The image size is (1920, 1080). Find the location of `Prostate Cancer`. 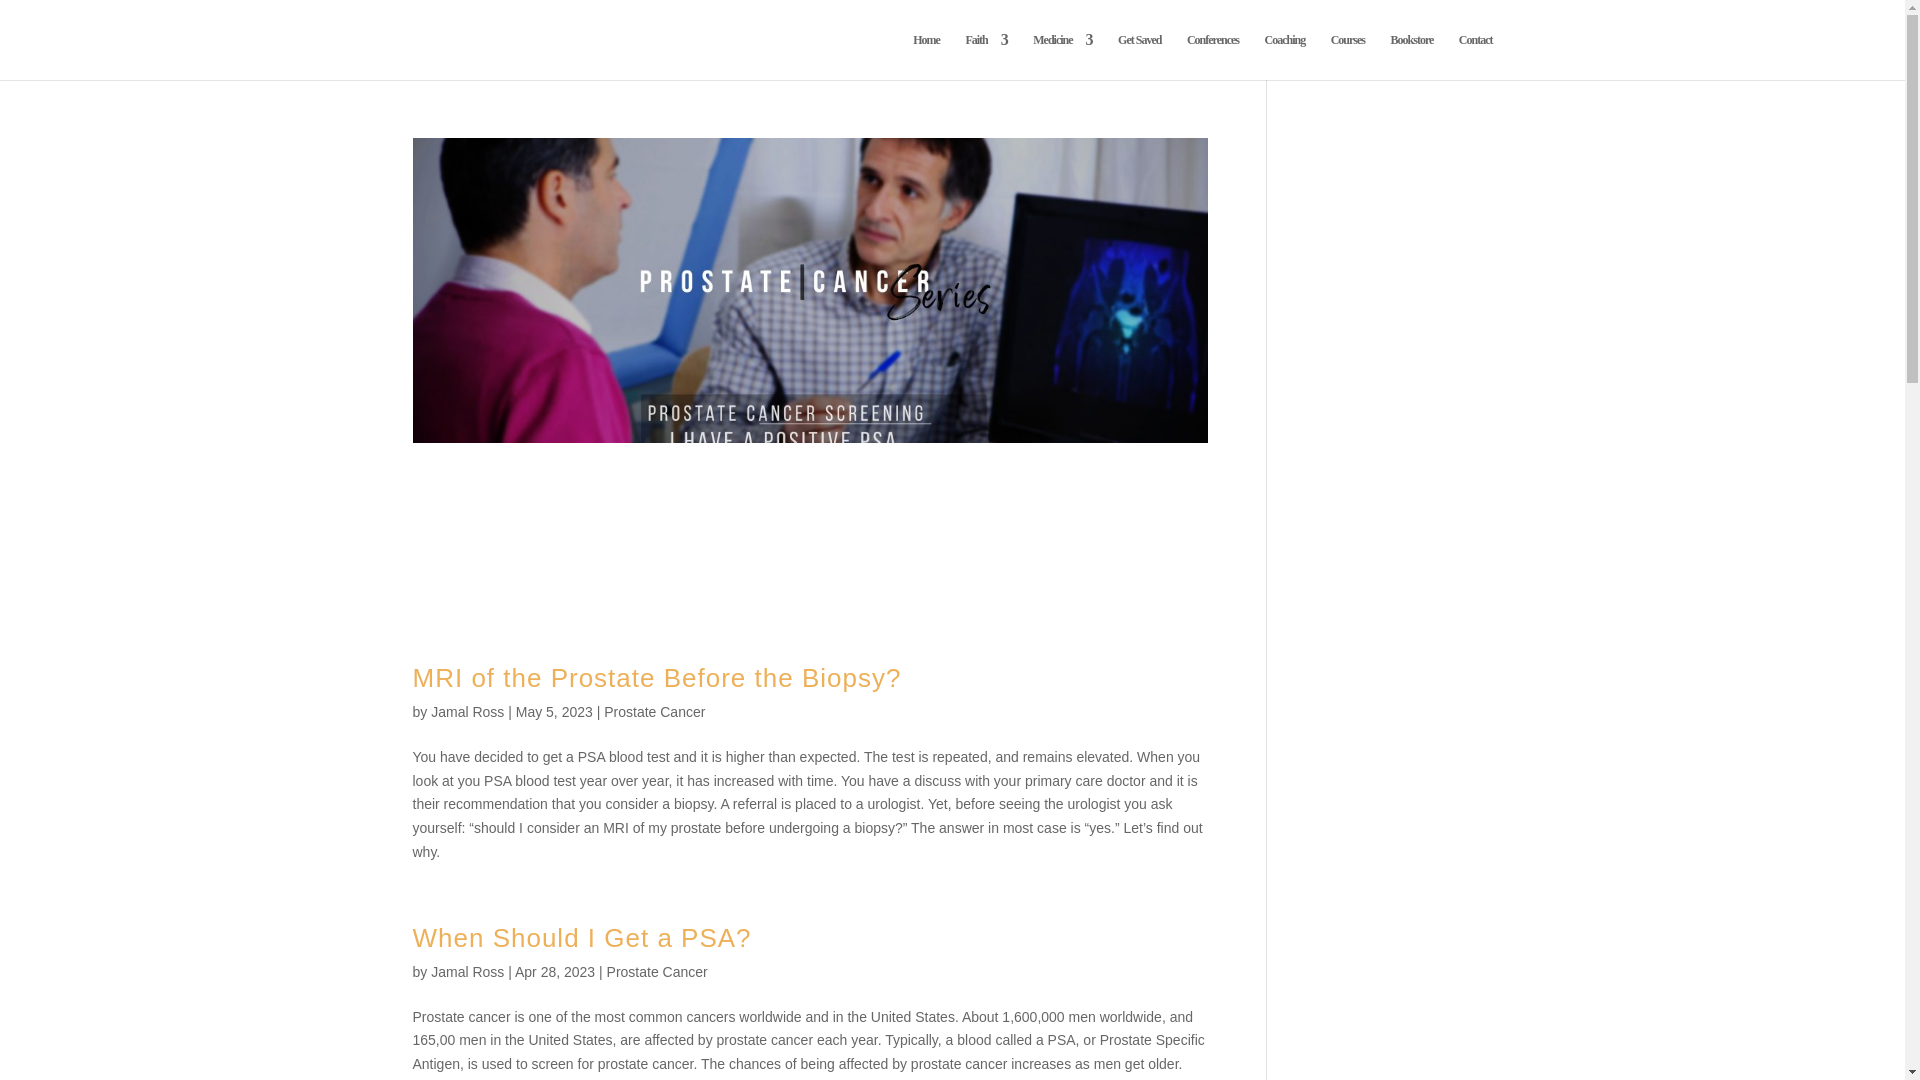

Prostate Cancer is located at coordinates (657, 972).